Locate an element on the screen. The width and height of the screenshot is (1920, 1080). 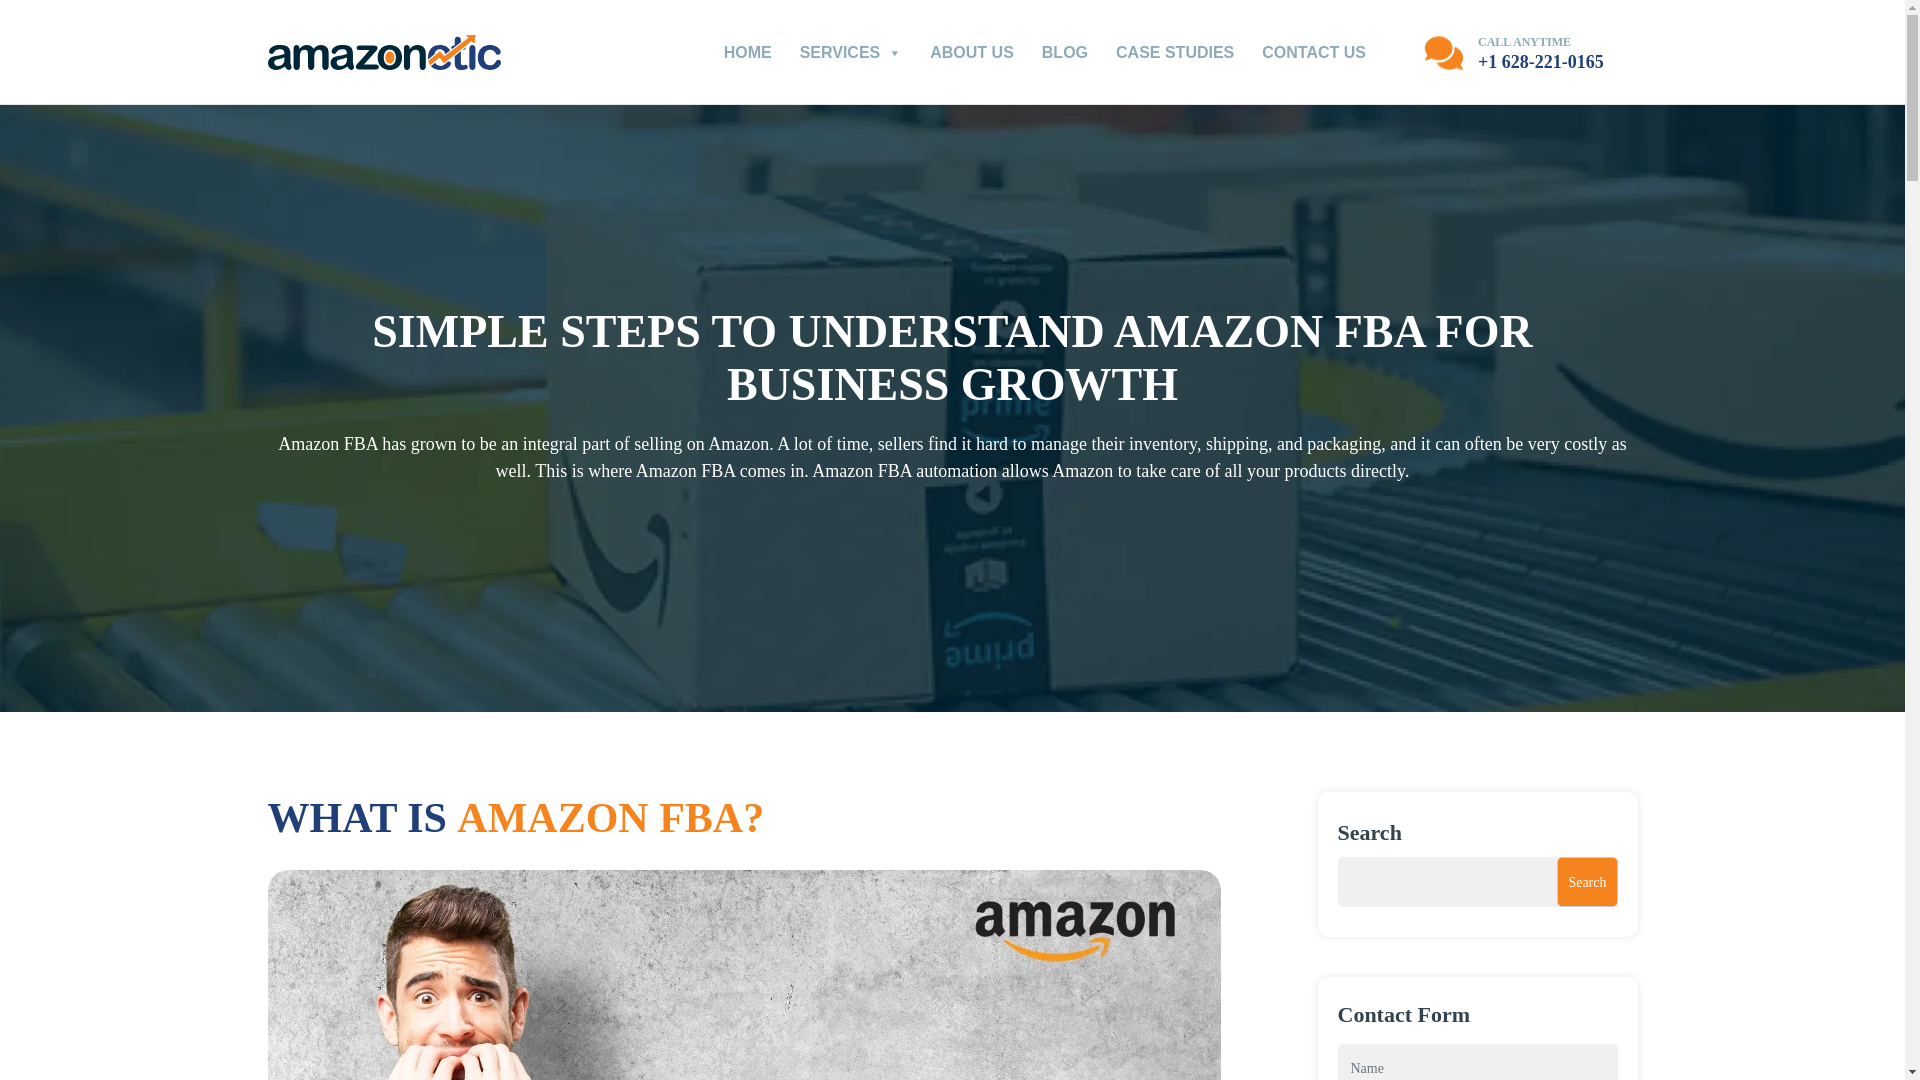
BLOG is located at coordinates (1065, 52).